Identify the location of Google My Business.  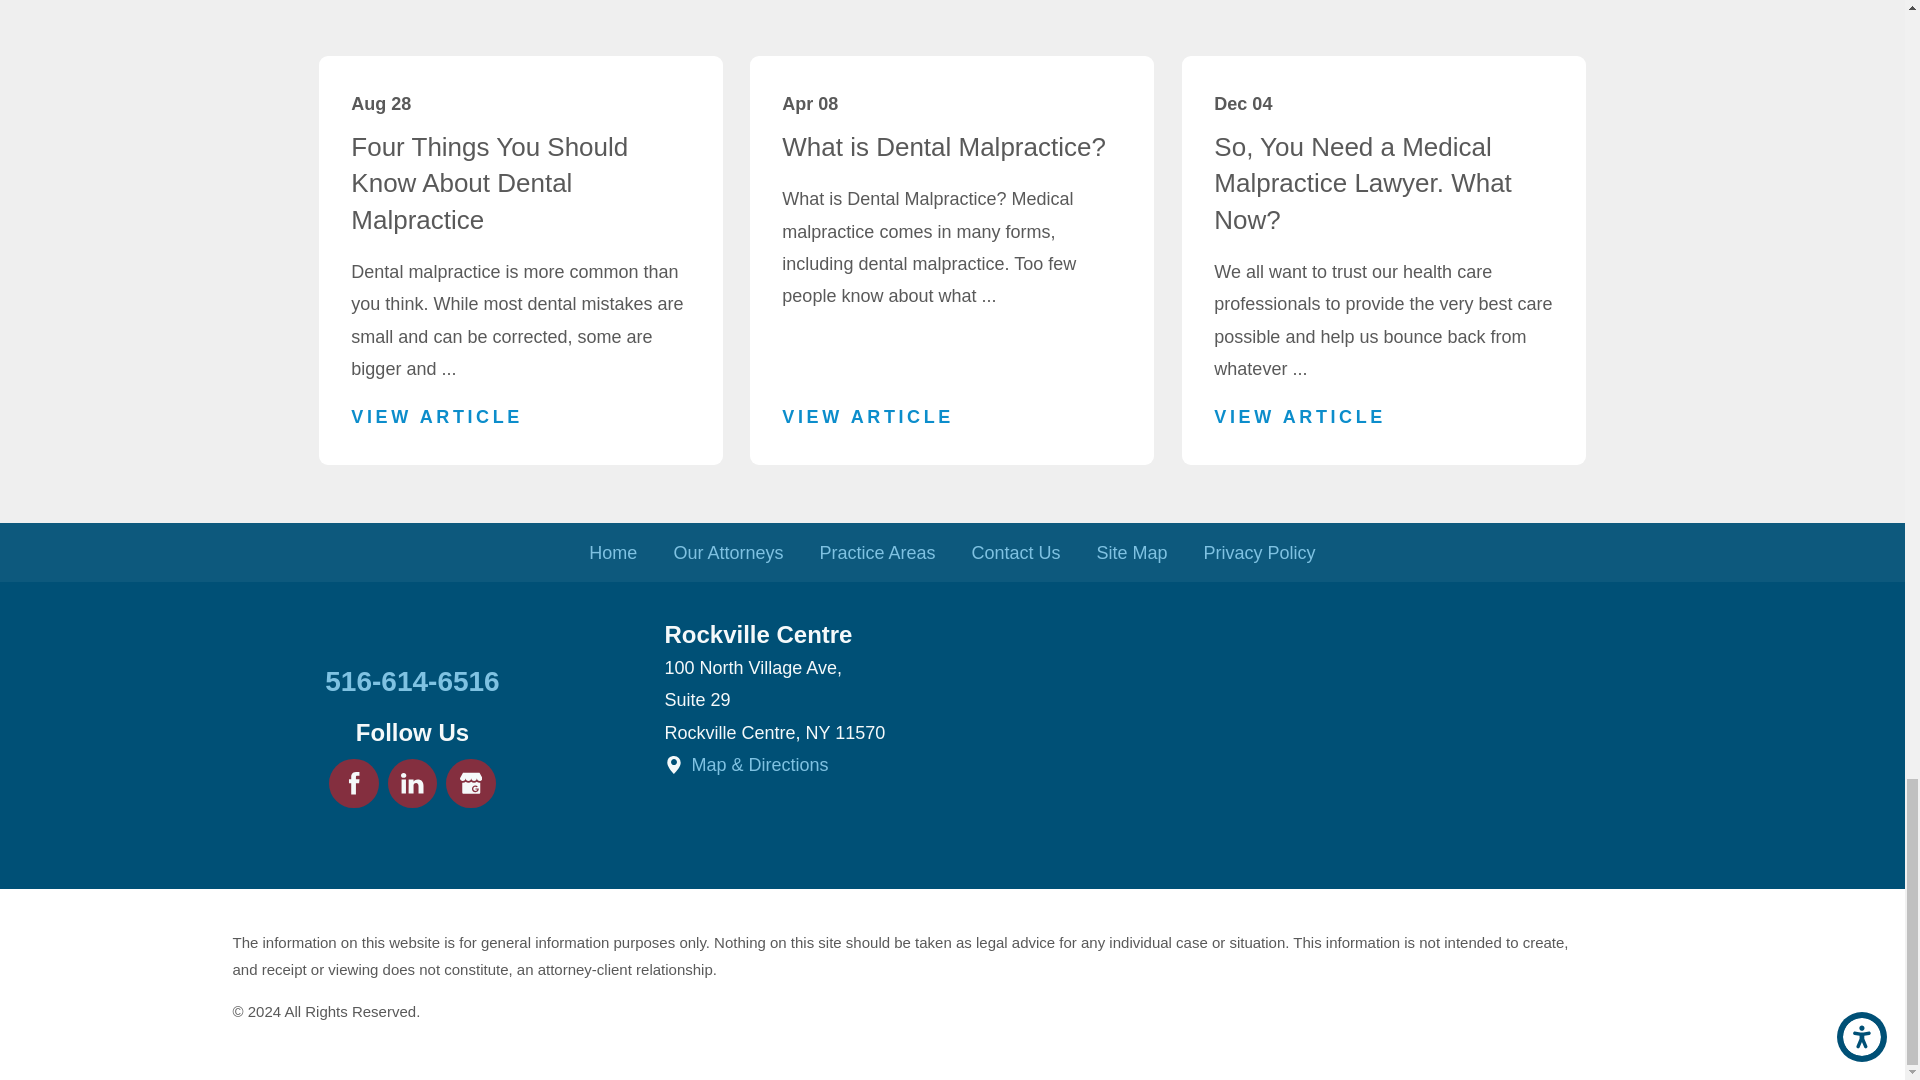
(470, 784).